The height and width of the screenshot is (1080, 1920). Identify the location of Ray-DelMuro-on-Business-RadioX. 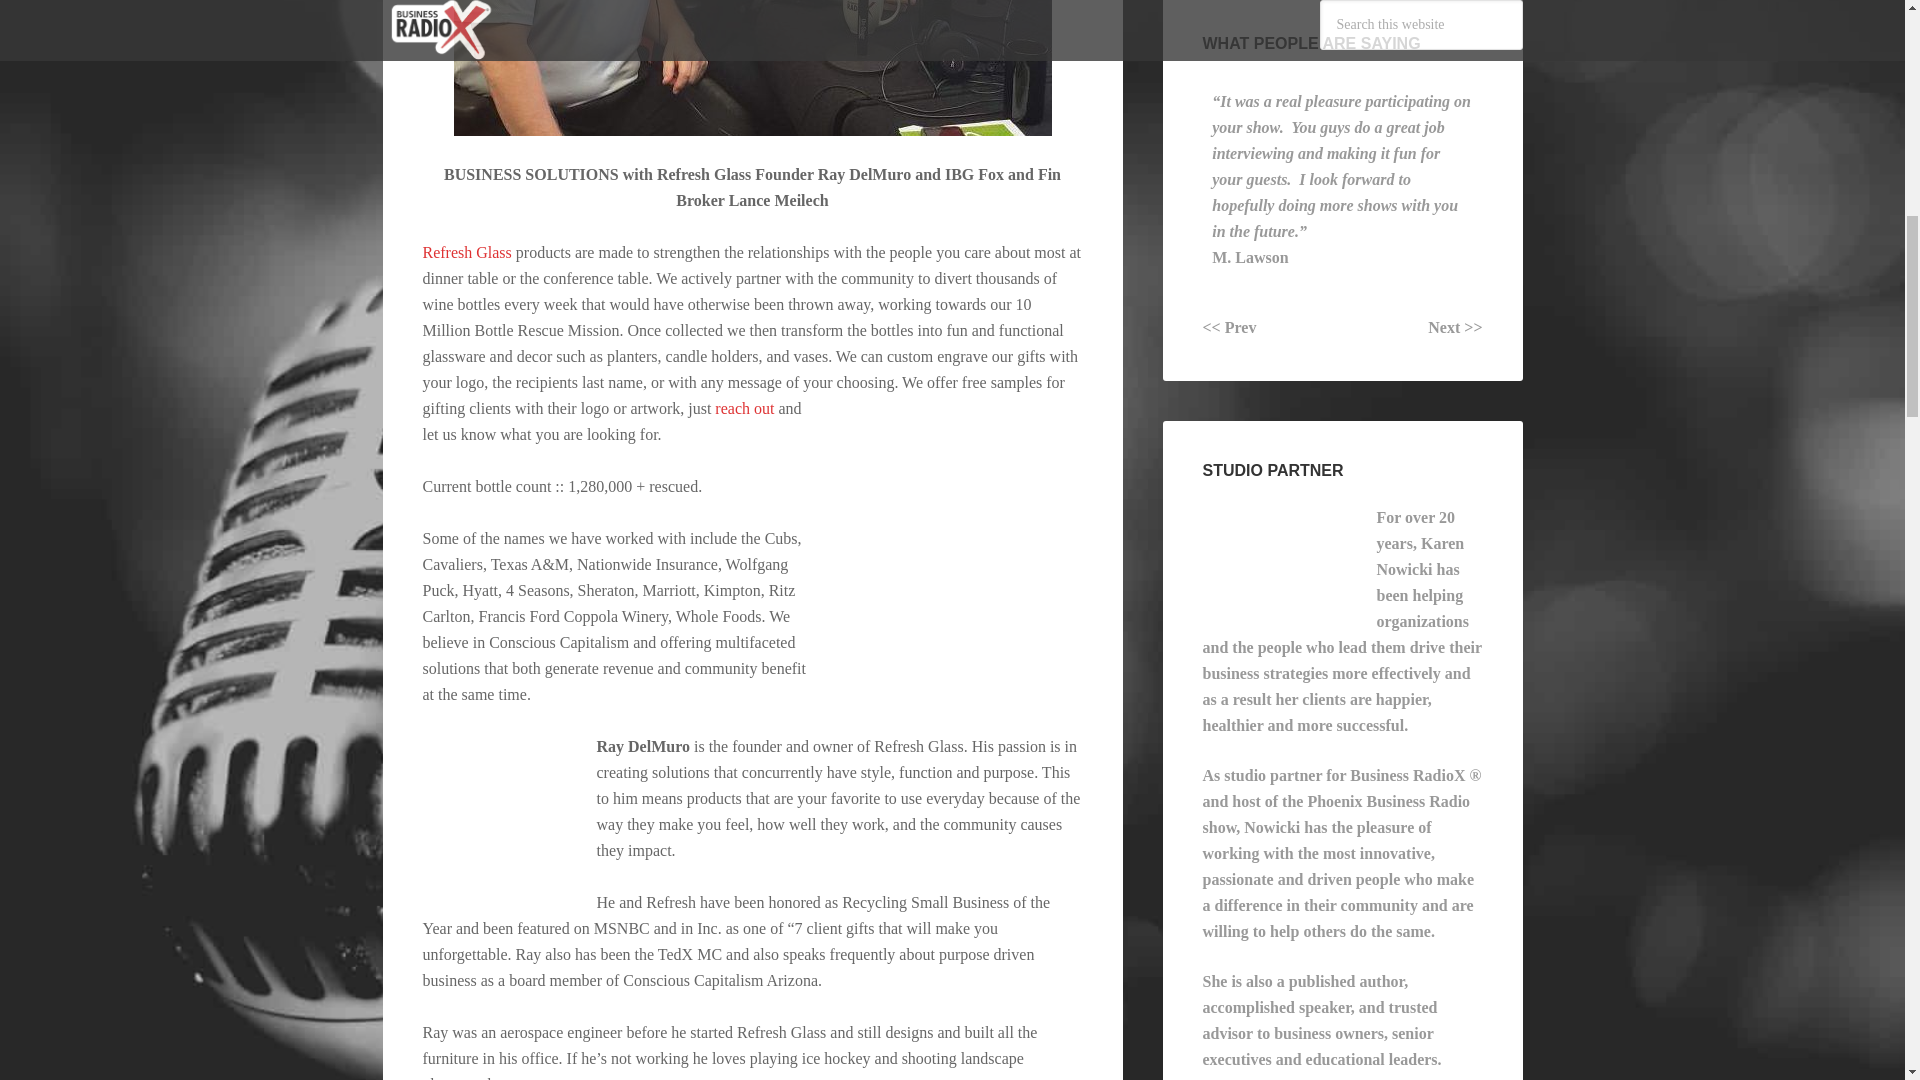
(497, 809).